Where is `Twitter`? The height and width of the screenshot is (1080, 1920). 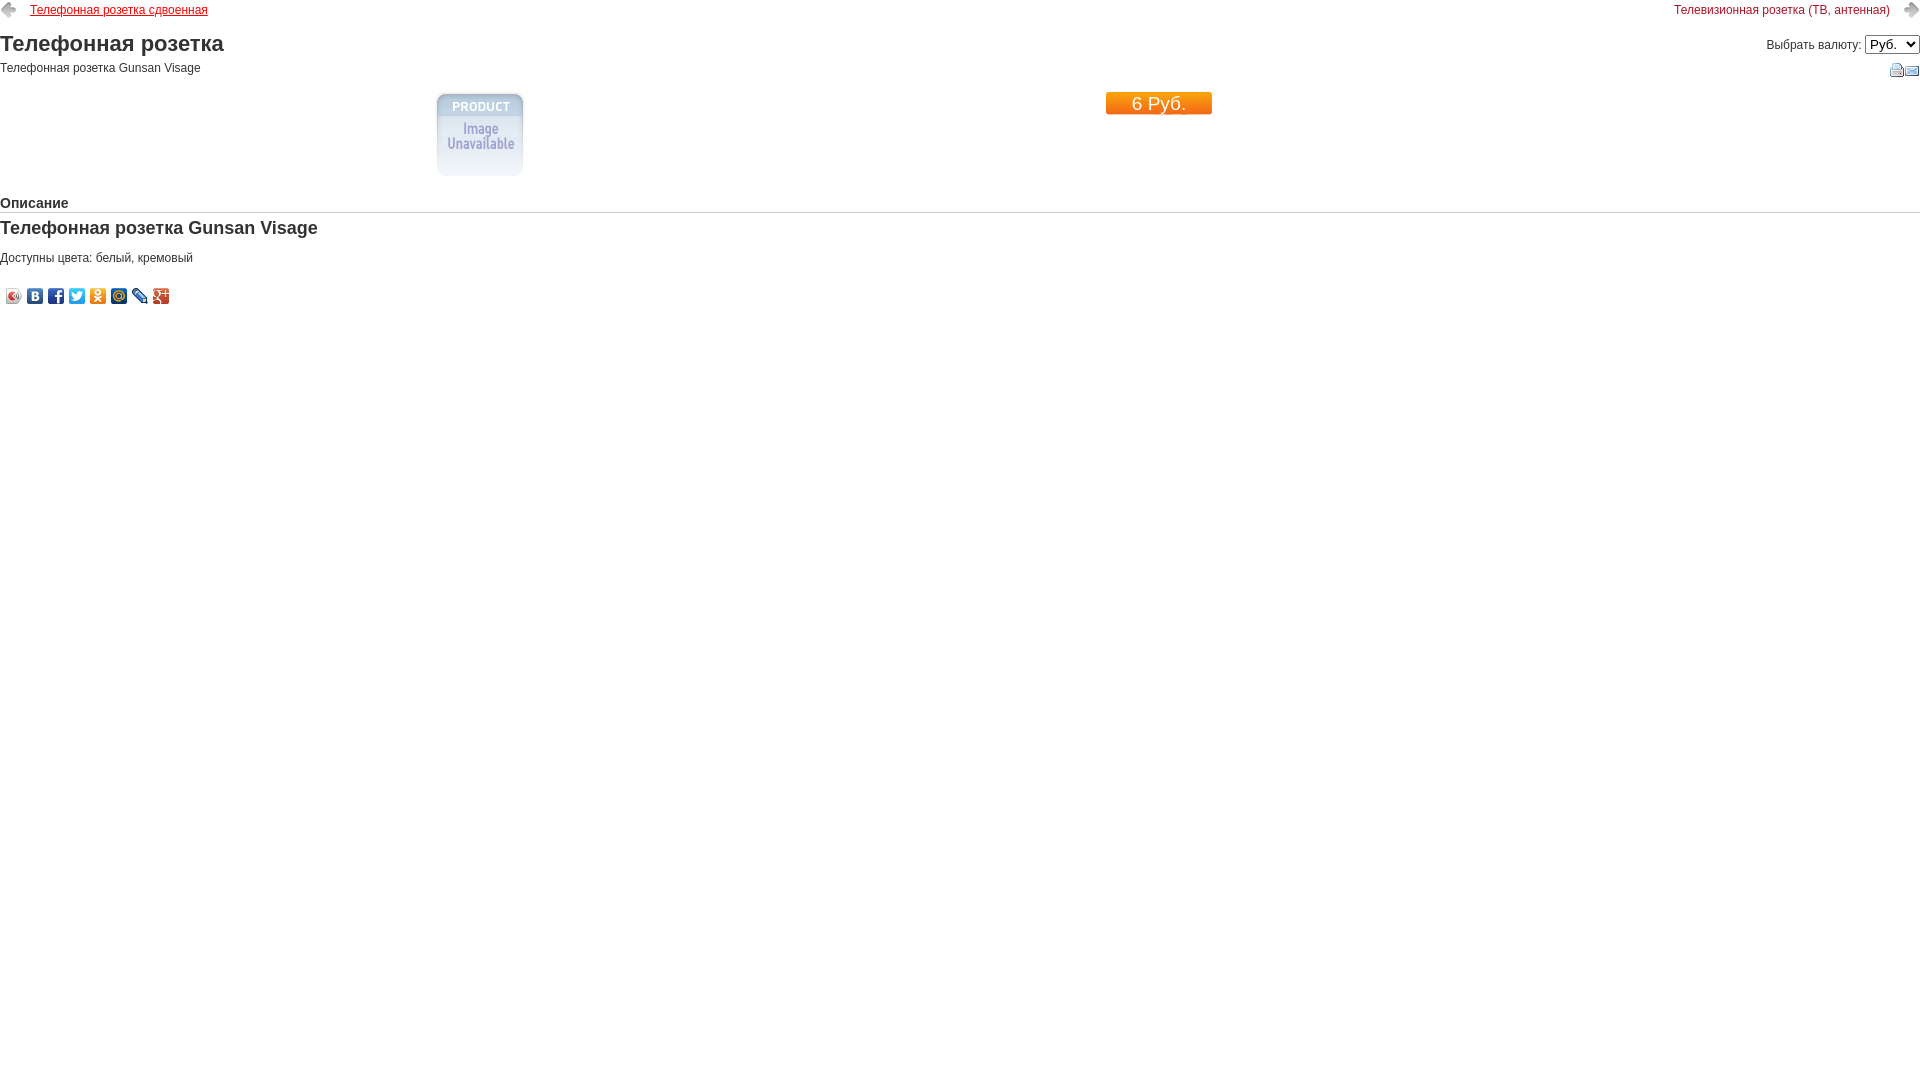
Twitter is located at coordinates (78, 296).